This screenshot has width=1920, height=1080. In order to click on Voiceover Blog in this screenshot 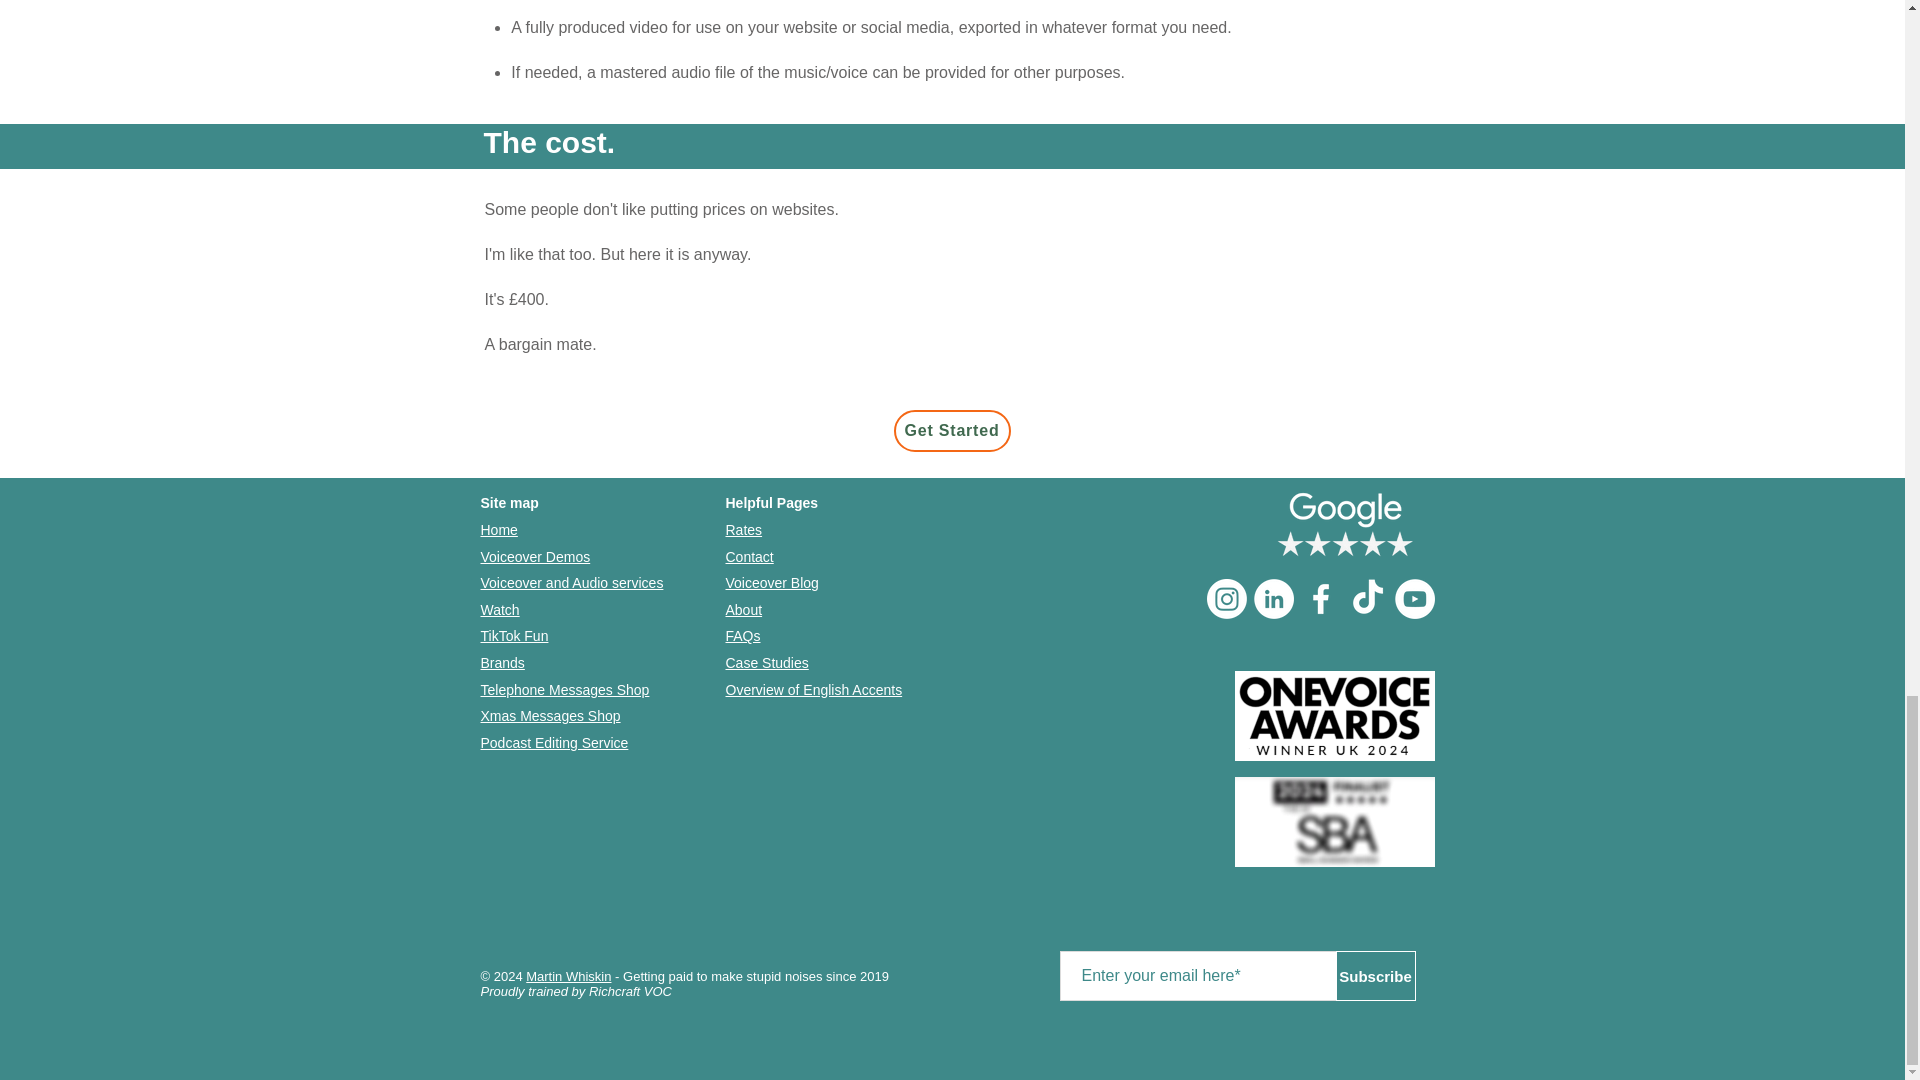, I will do `click(772, 582)`.